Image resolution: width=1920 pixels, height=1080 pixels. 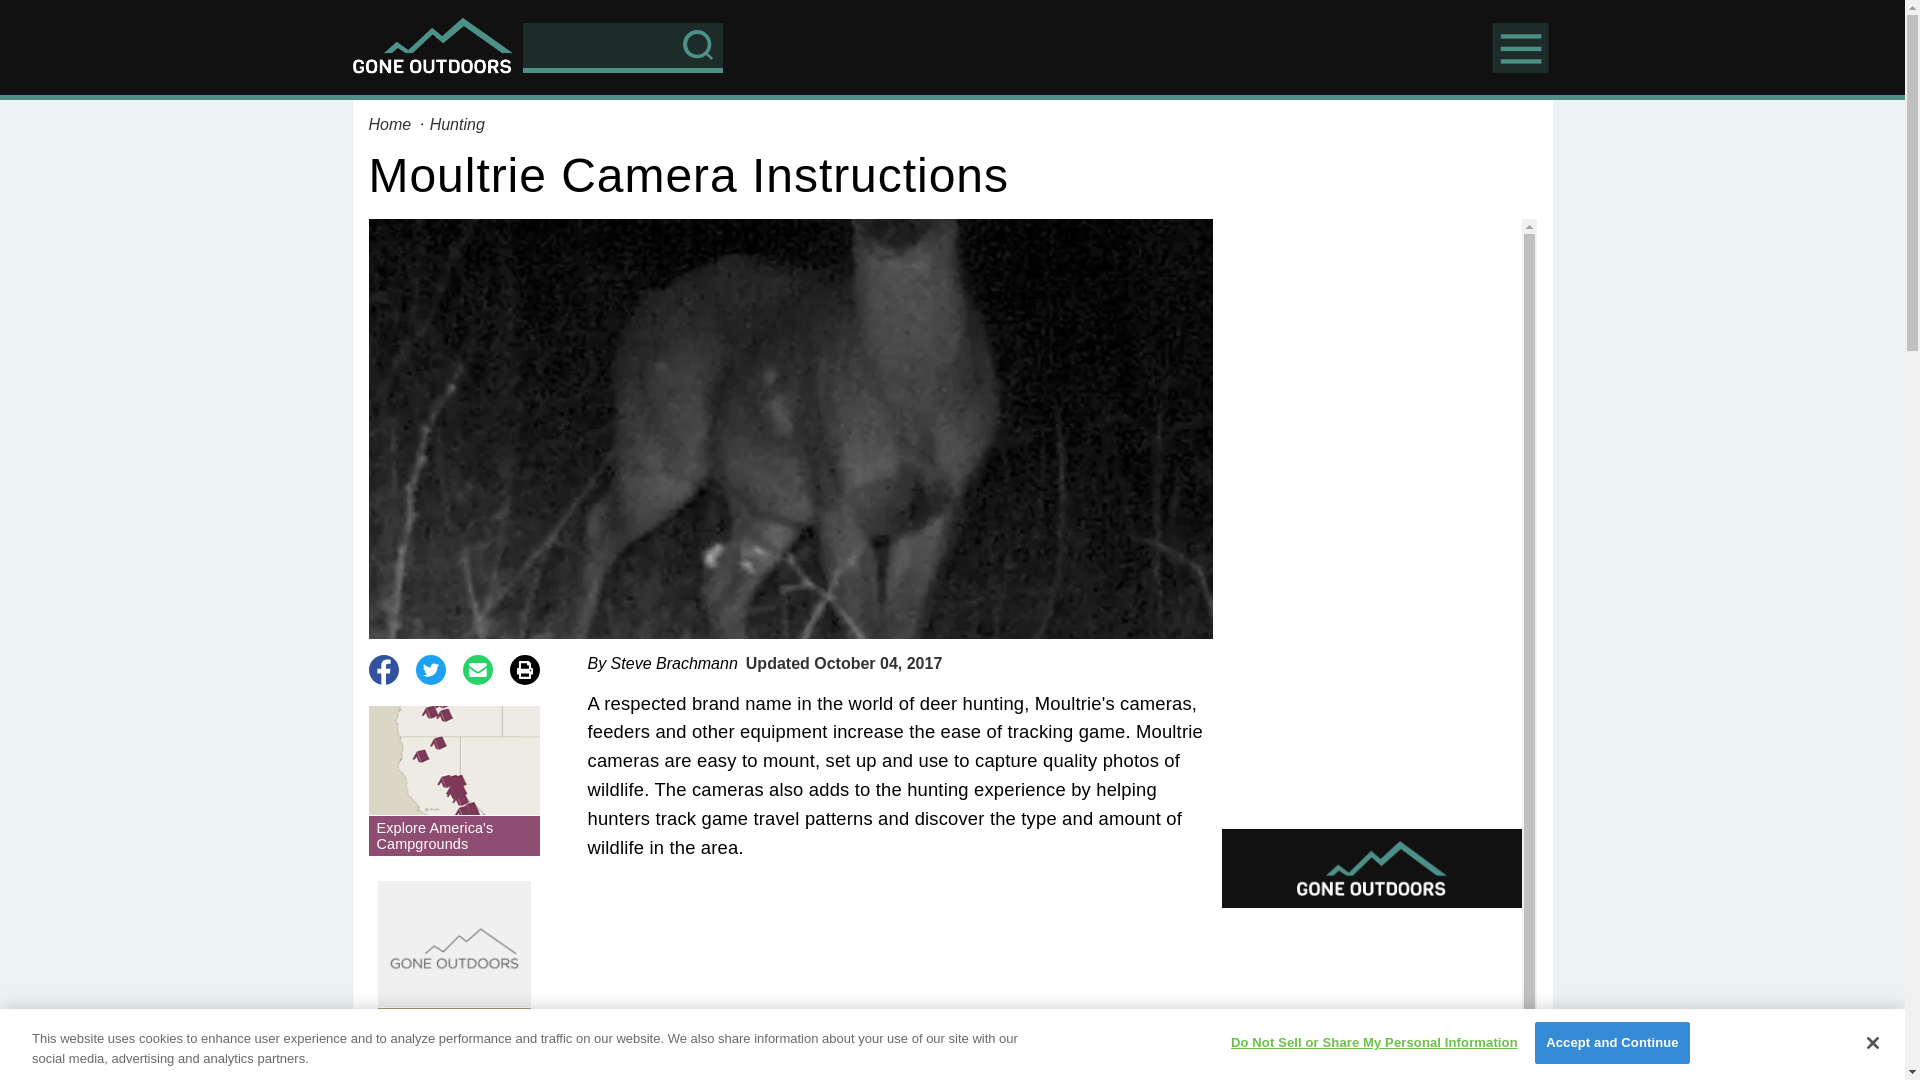 I want to click on Explore America's Campgrounds, so click(x=454, y=781).